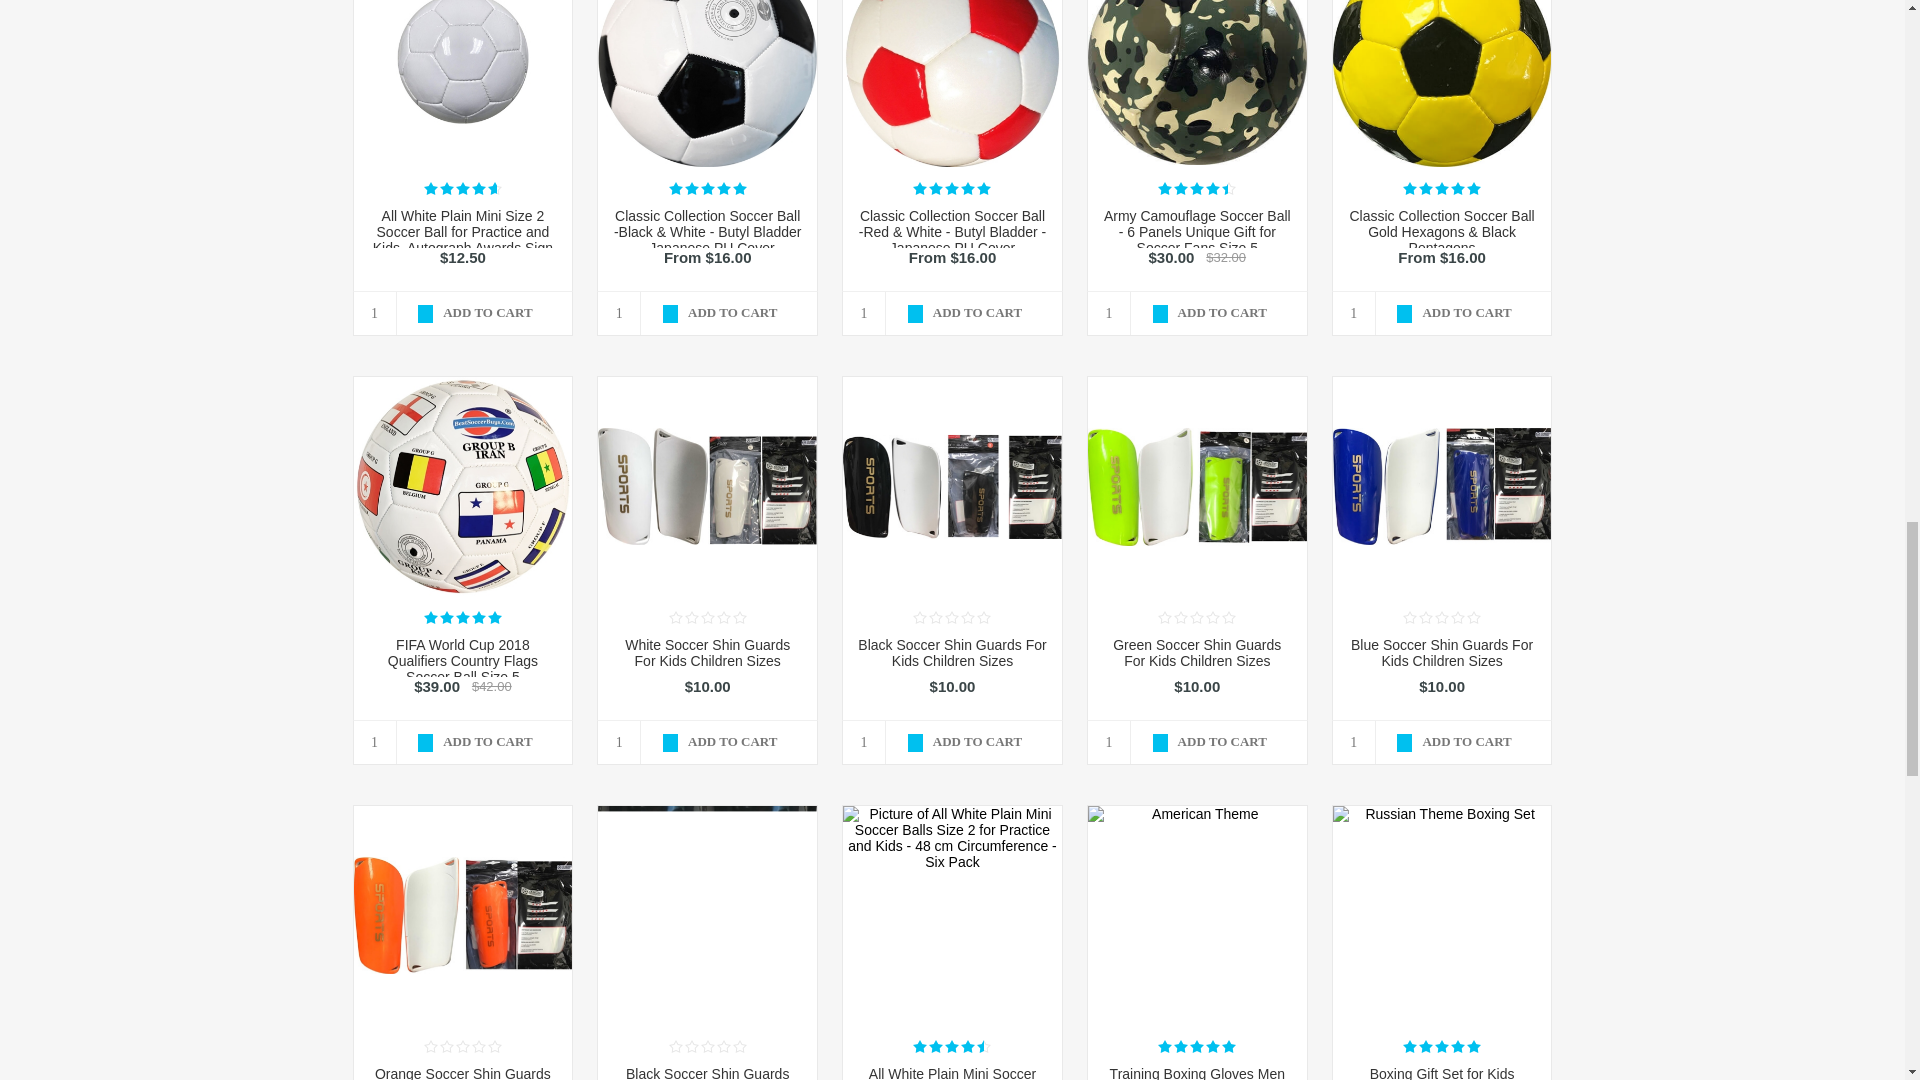 The image size is (1920, 1080). Describe the element at coordinates (952, 305) in the screenshot. I see `Add to compare list` at that location.